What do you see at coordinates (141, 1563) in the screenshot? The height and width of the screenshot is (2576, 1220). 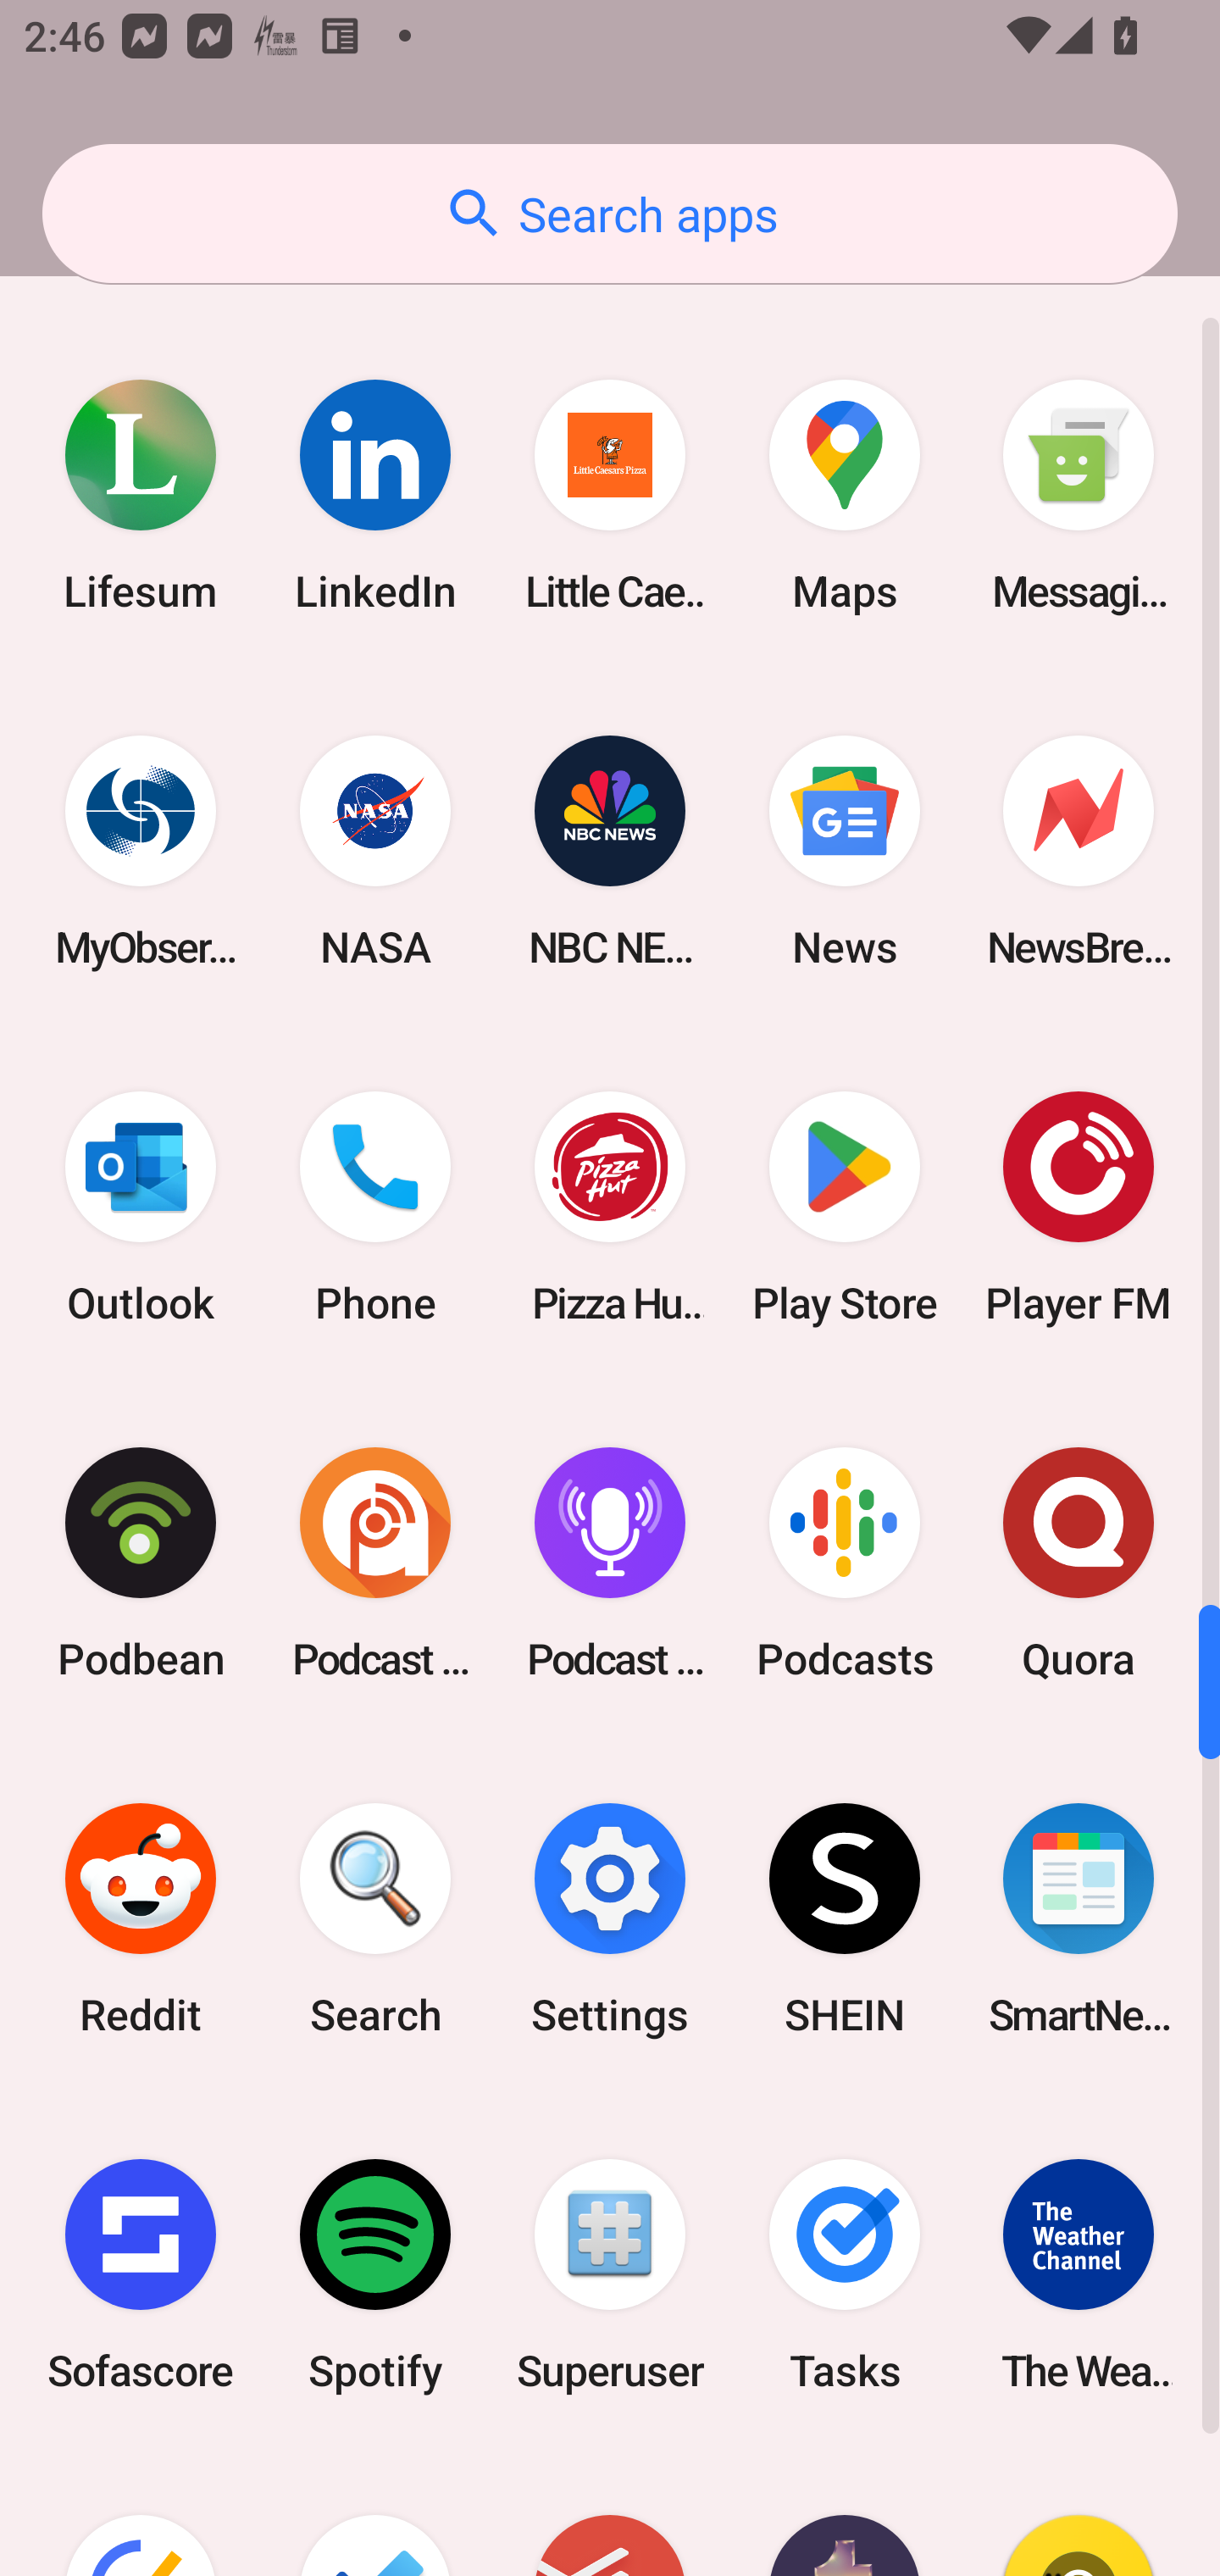 I see `Podbean` at bounding box center [141, 1563].